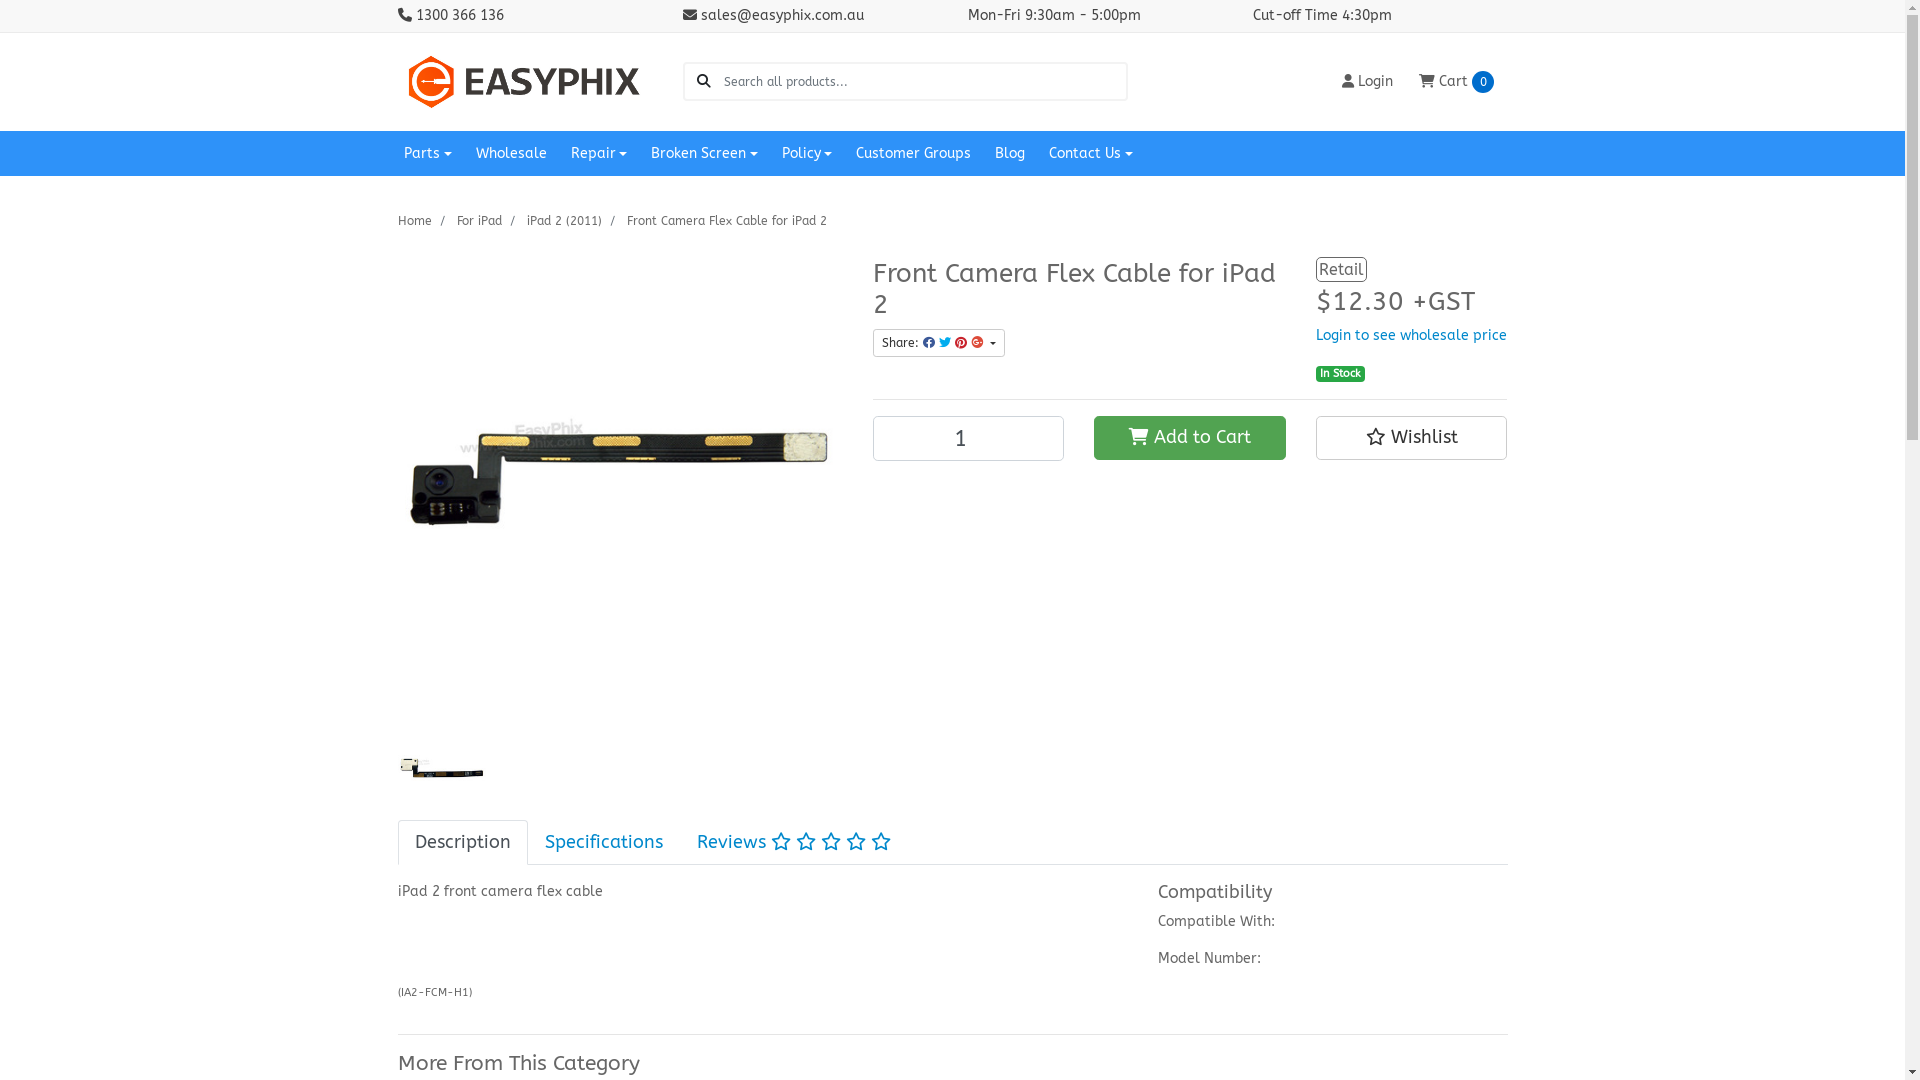 The image size is (1920, 1080). Describe the element at coordinates (428, 154) in the screenshot. I see `Parts` at that location.